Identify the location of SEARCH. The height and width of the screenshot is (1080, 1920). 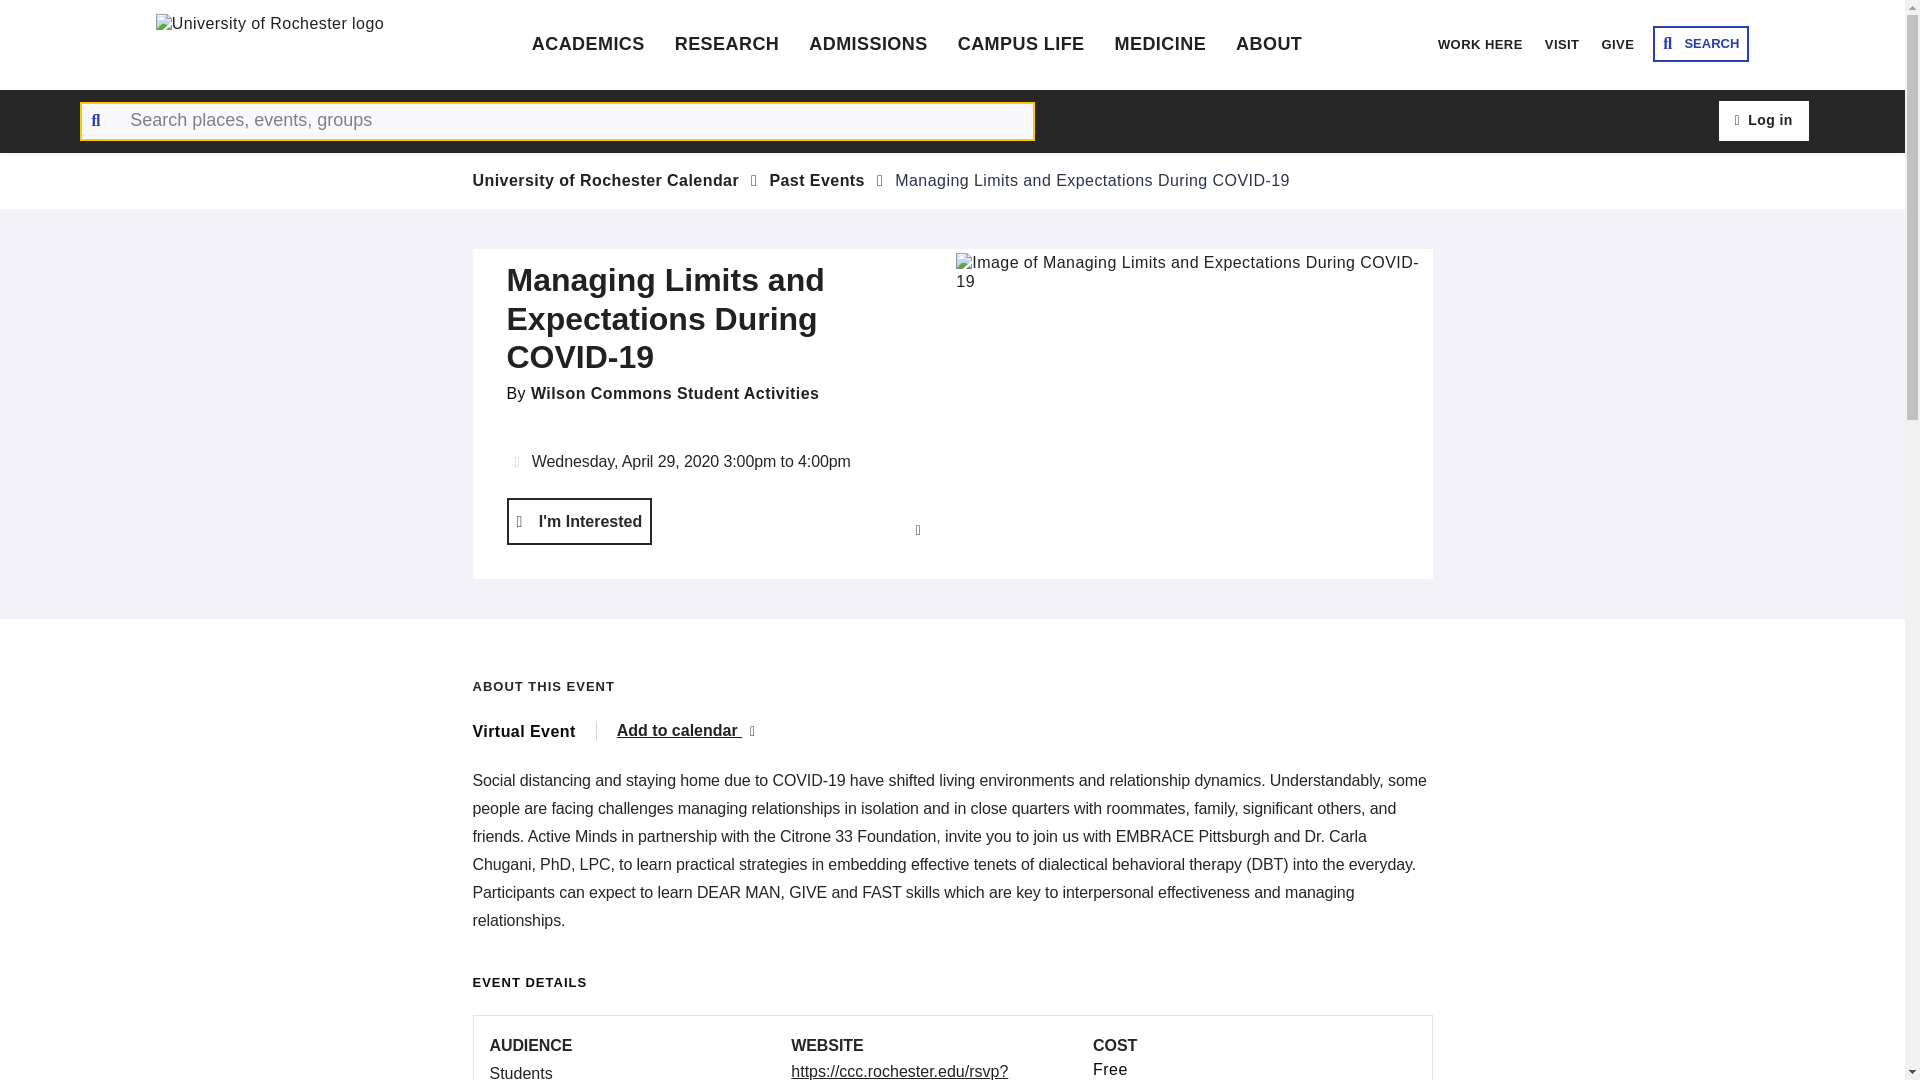
(1701, 43).